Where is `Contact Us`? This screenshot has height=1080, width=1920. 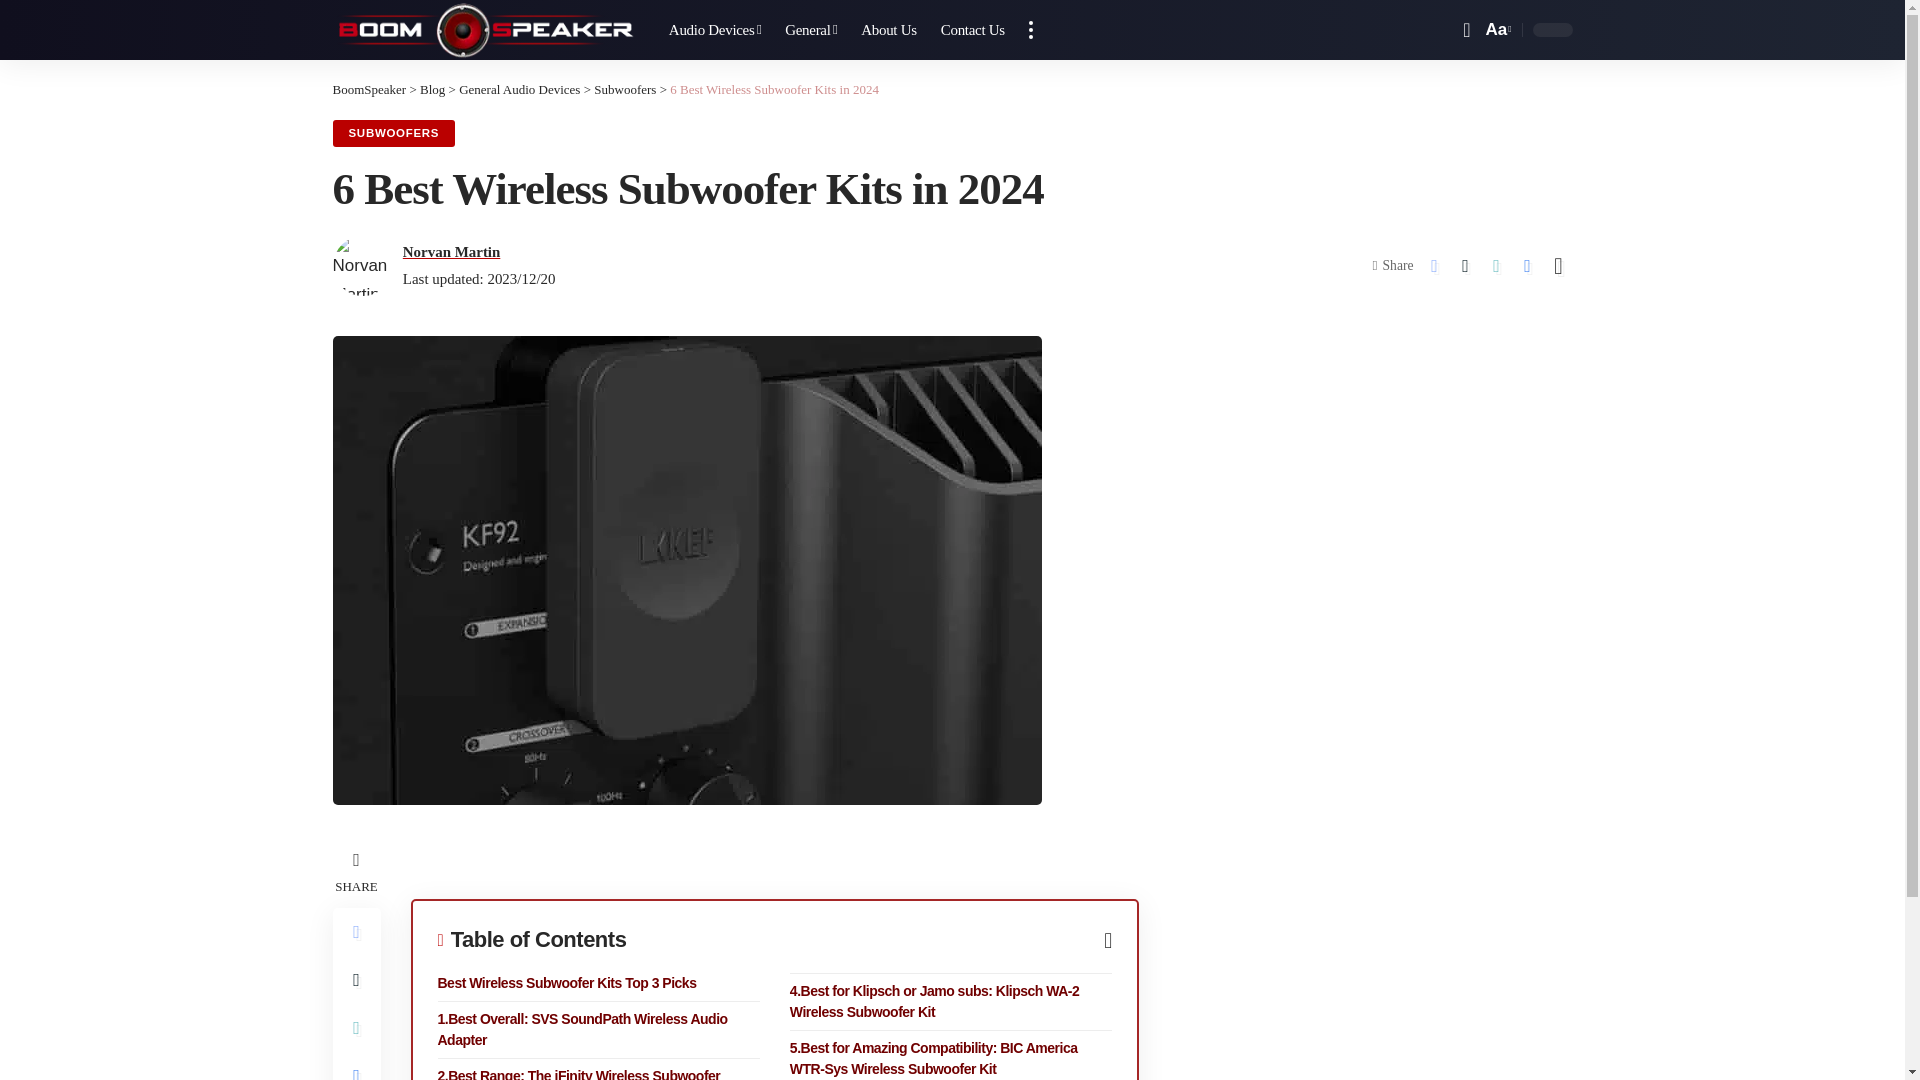
Contact Us is located at coordinates (973, 30).